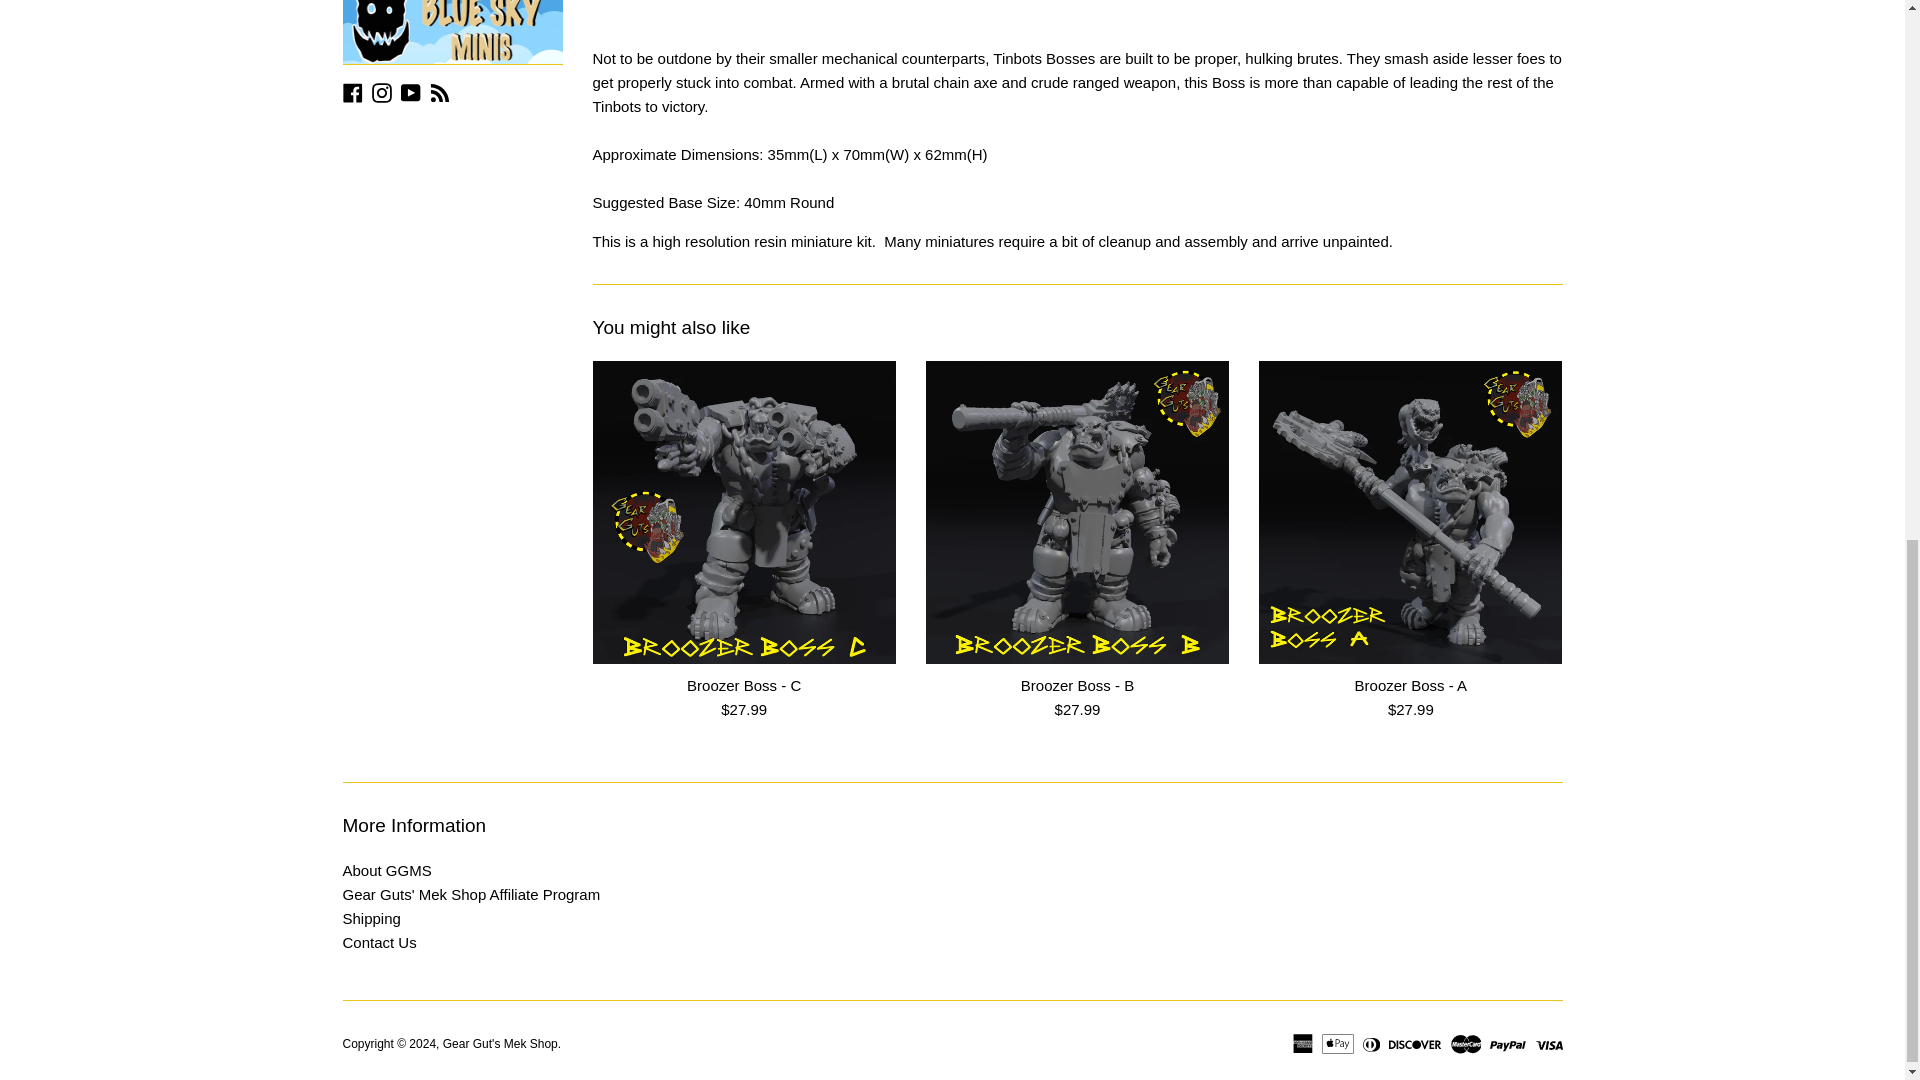 The image size is (1920, 1080). I want to click on Broozer Boss - C, so click(744, 686).